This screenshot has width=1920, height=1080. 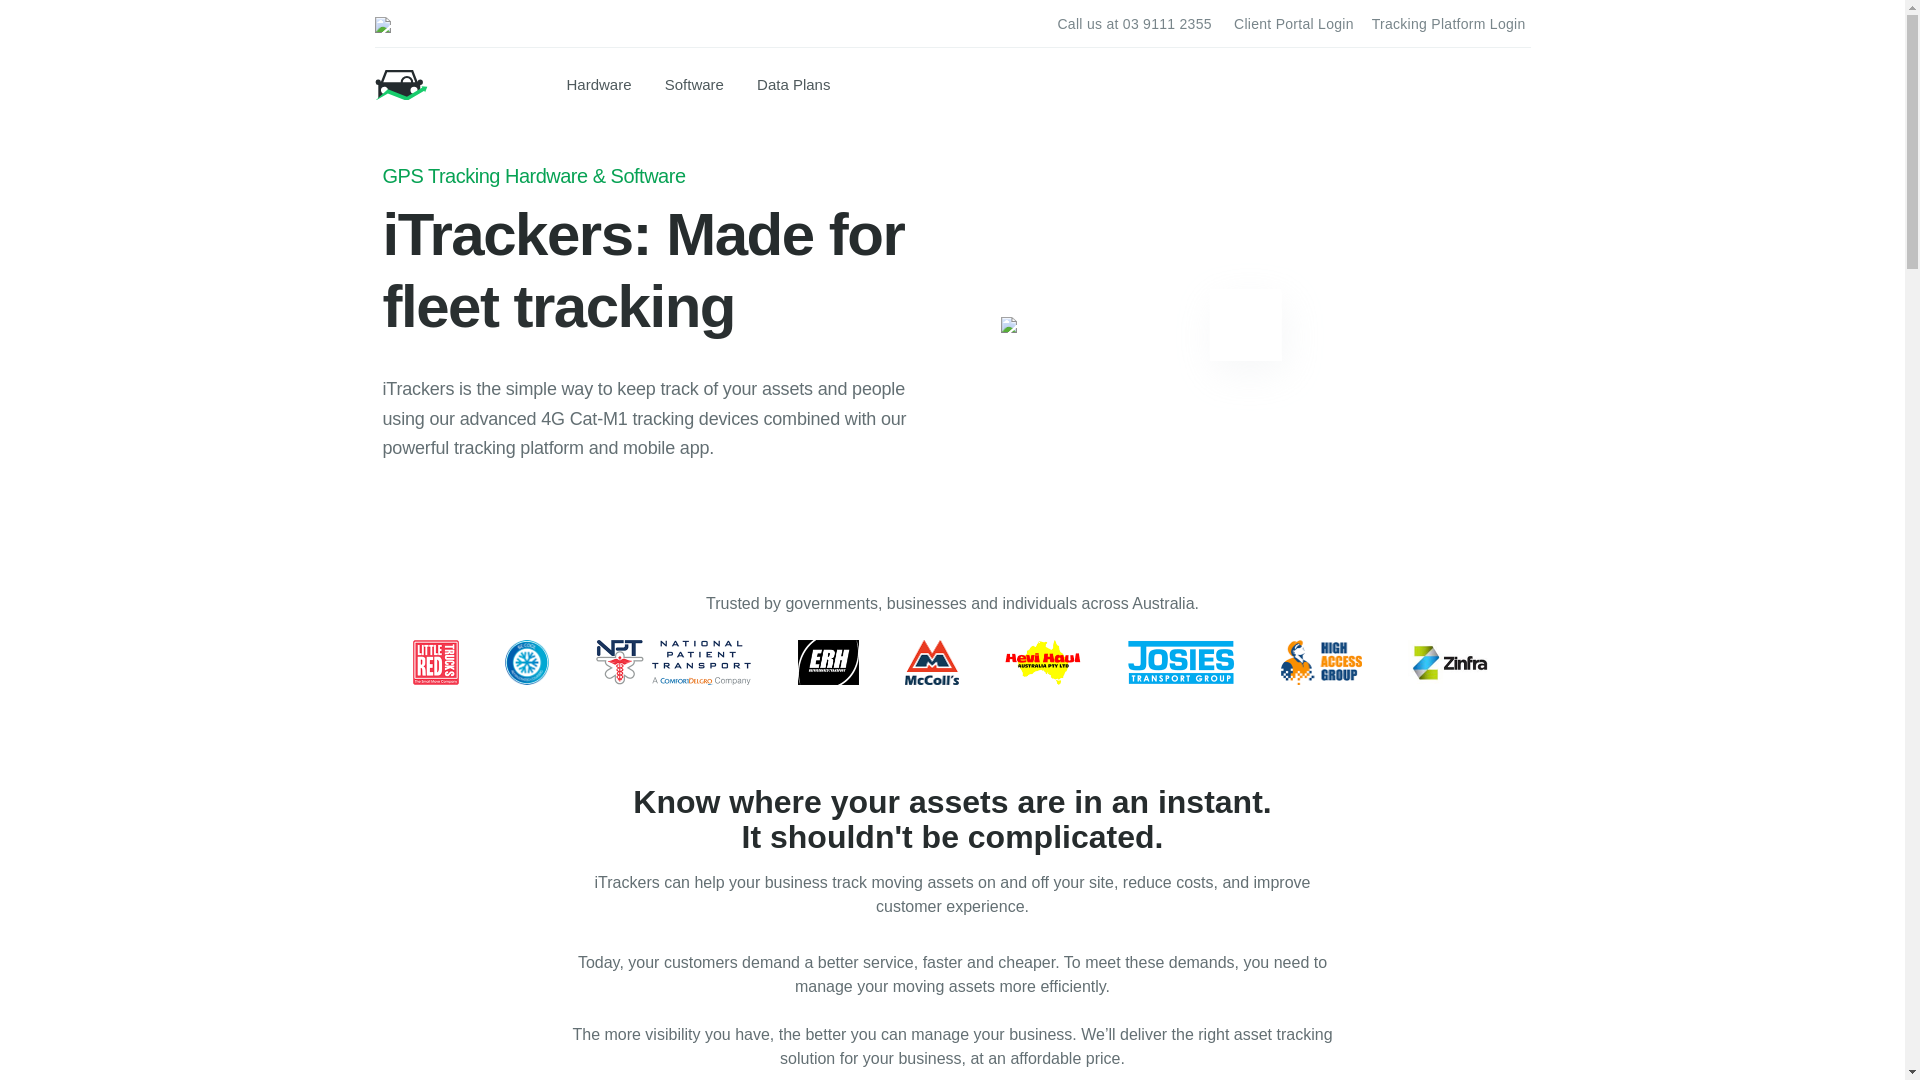 What do you see at coordinates (1294, 24) in the screenshot?
I see `Client Portal Login` at bounding box center [1294, 24].